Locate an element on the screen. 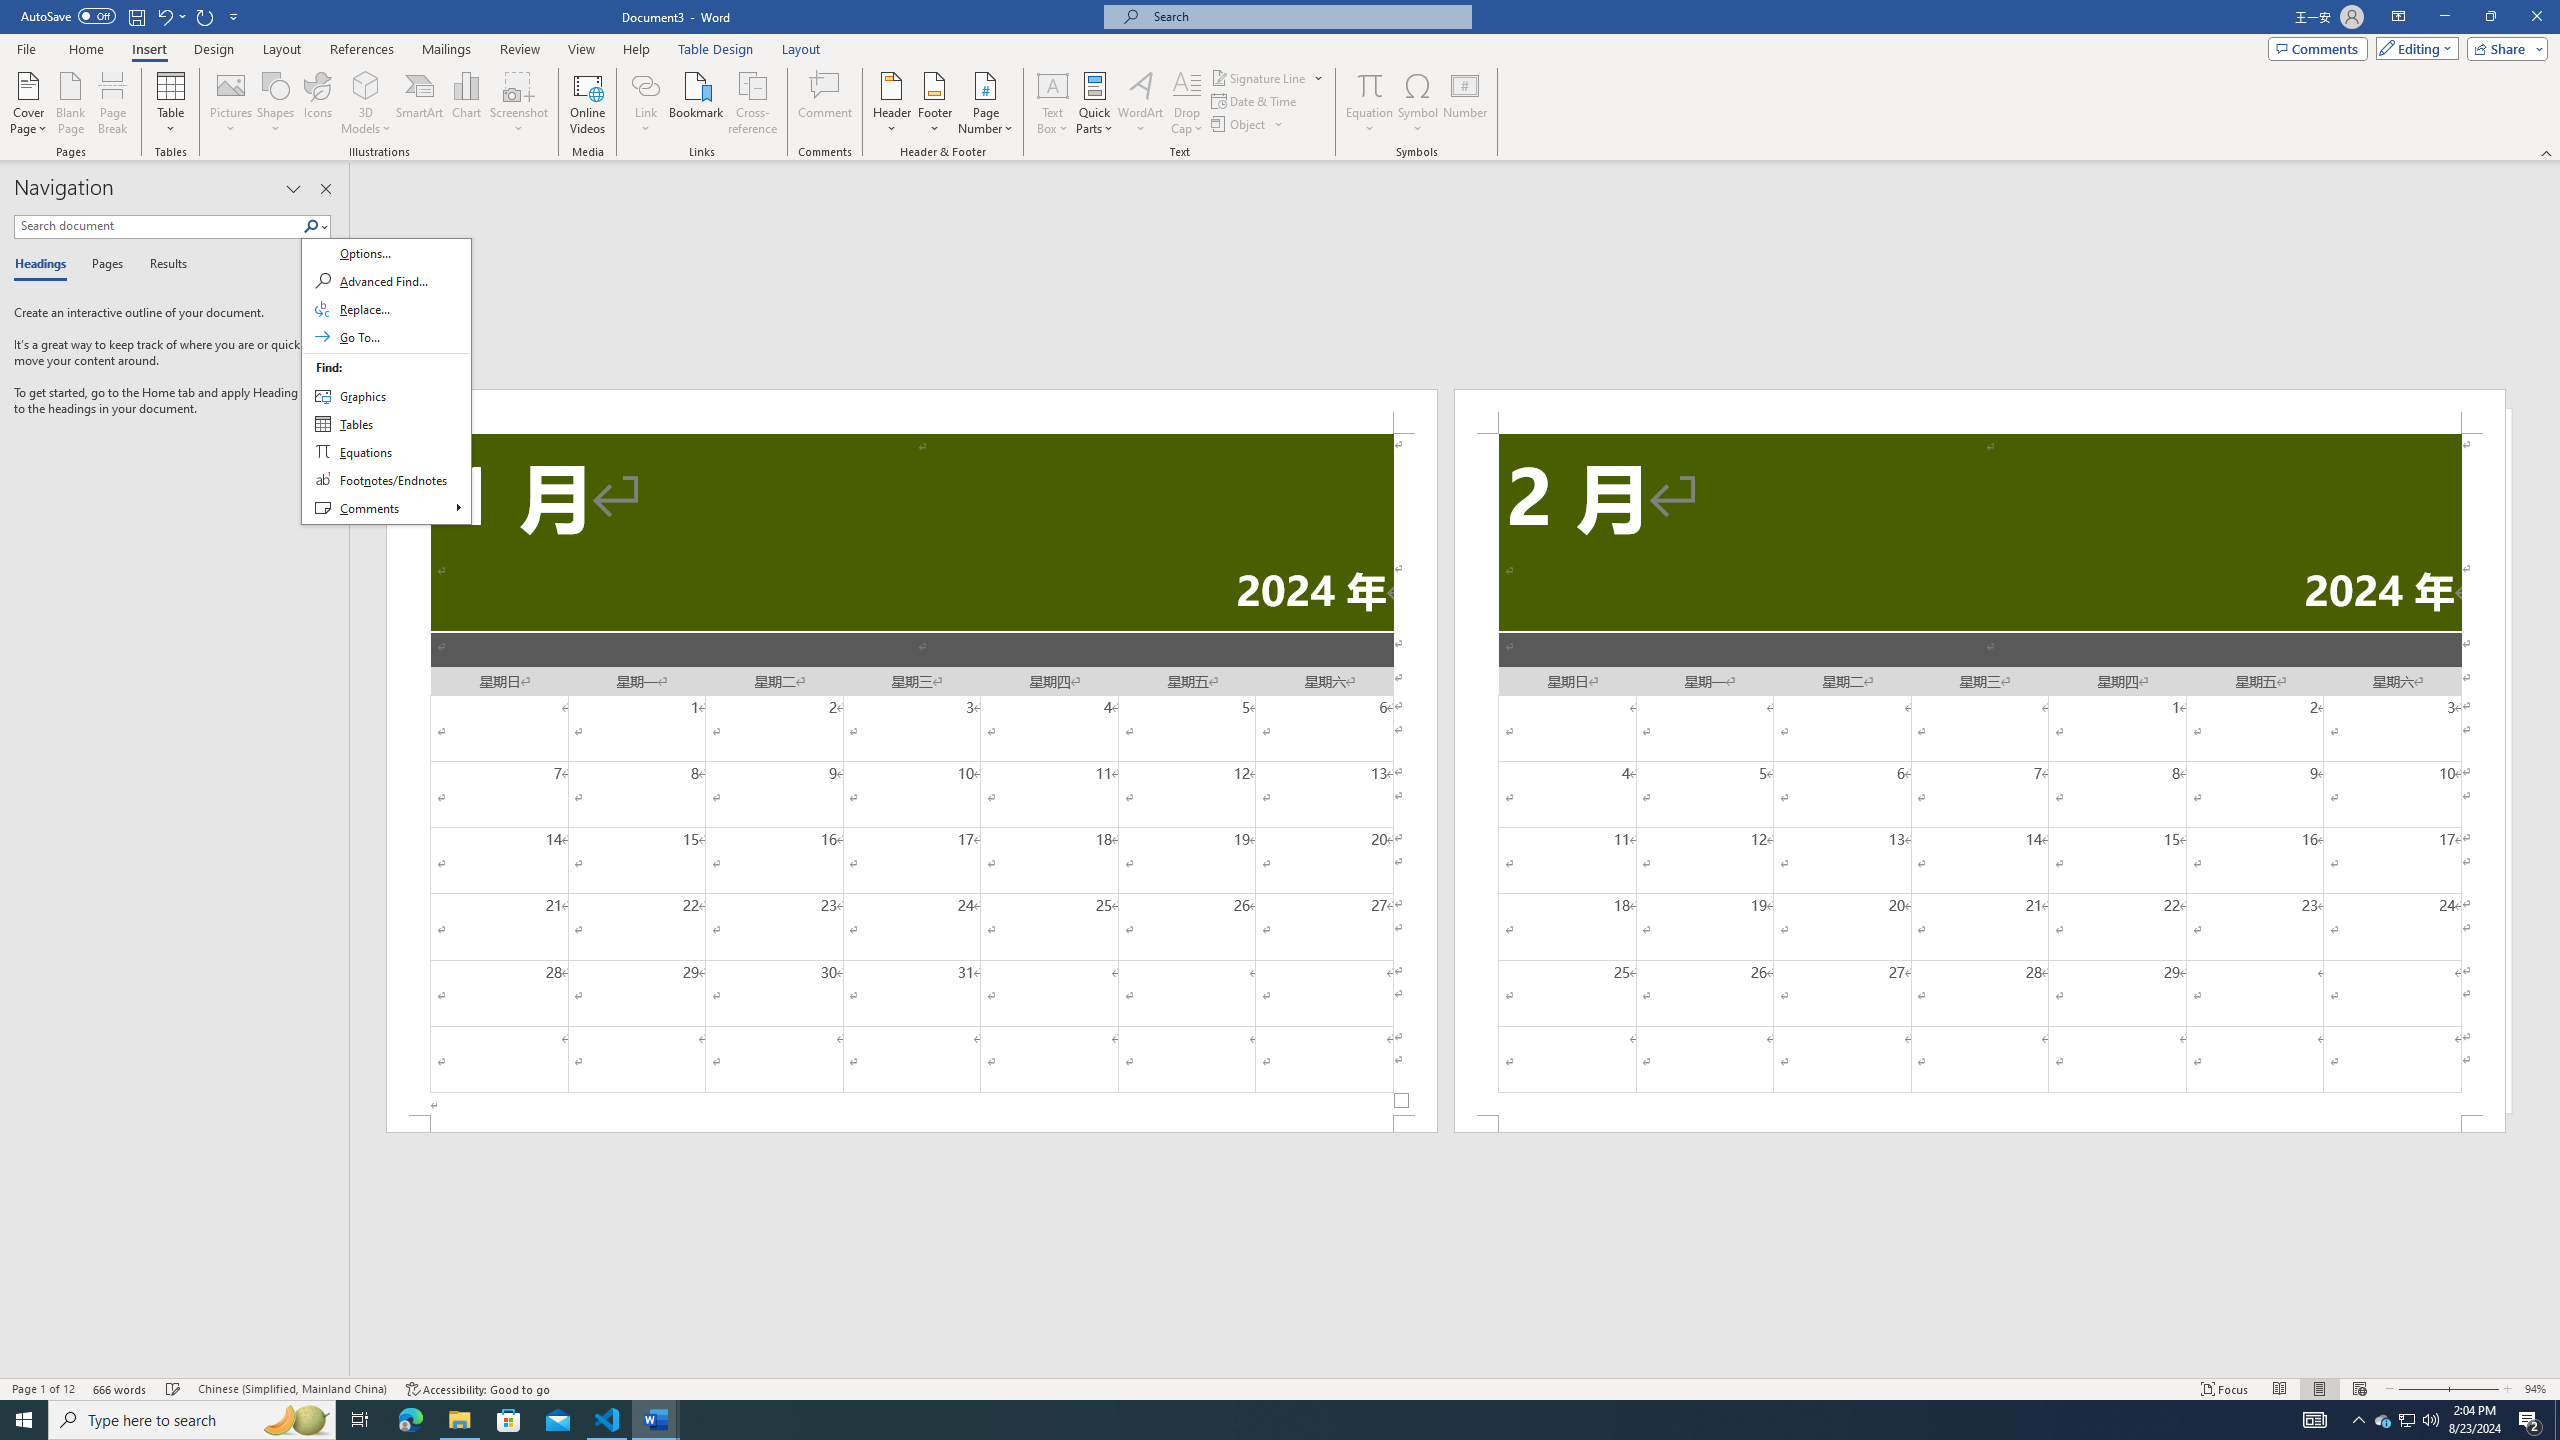  3D Models is located at coordinates (366, 103).